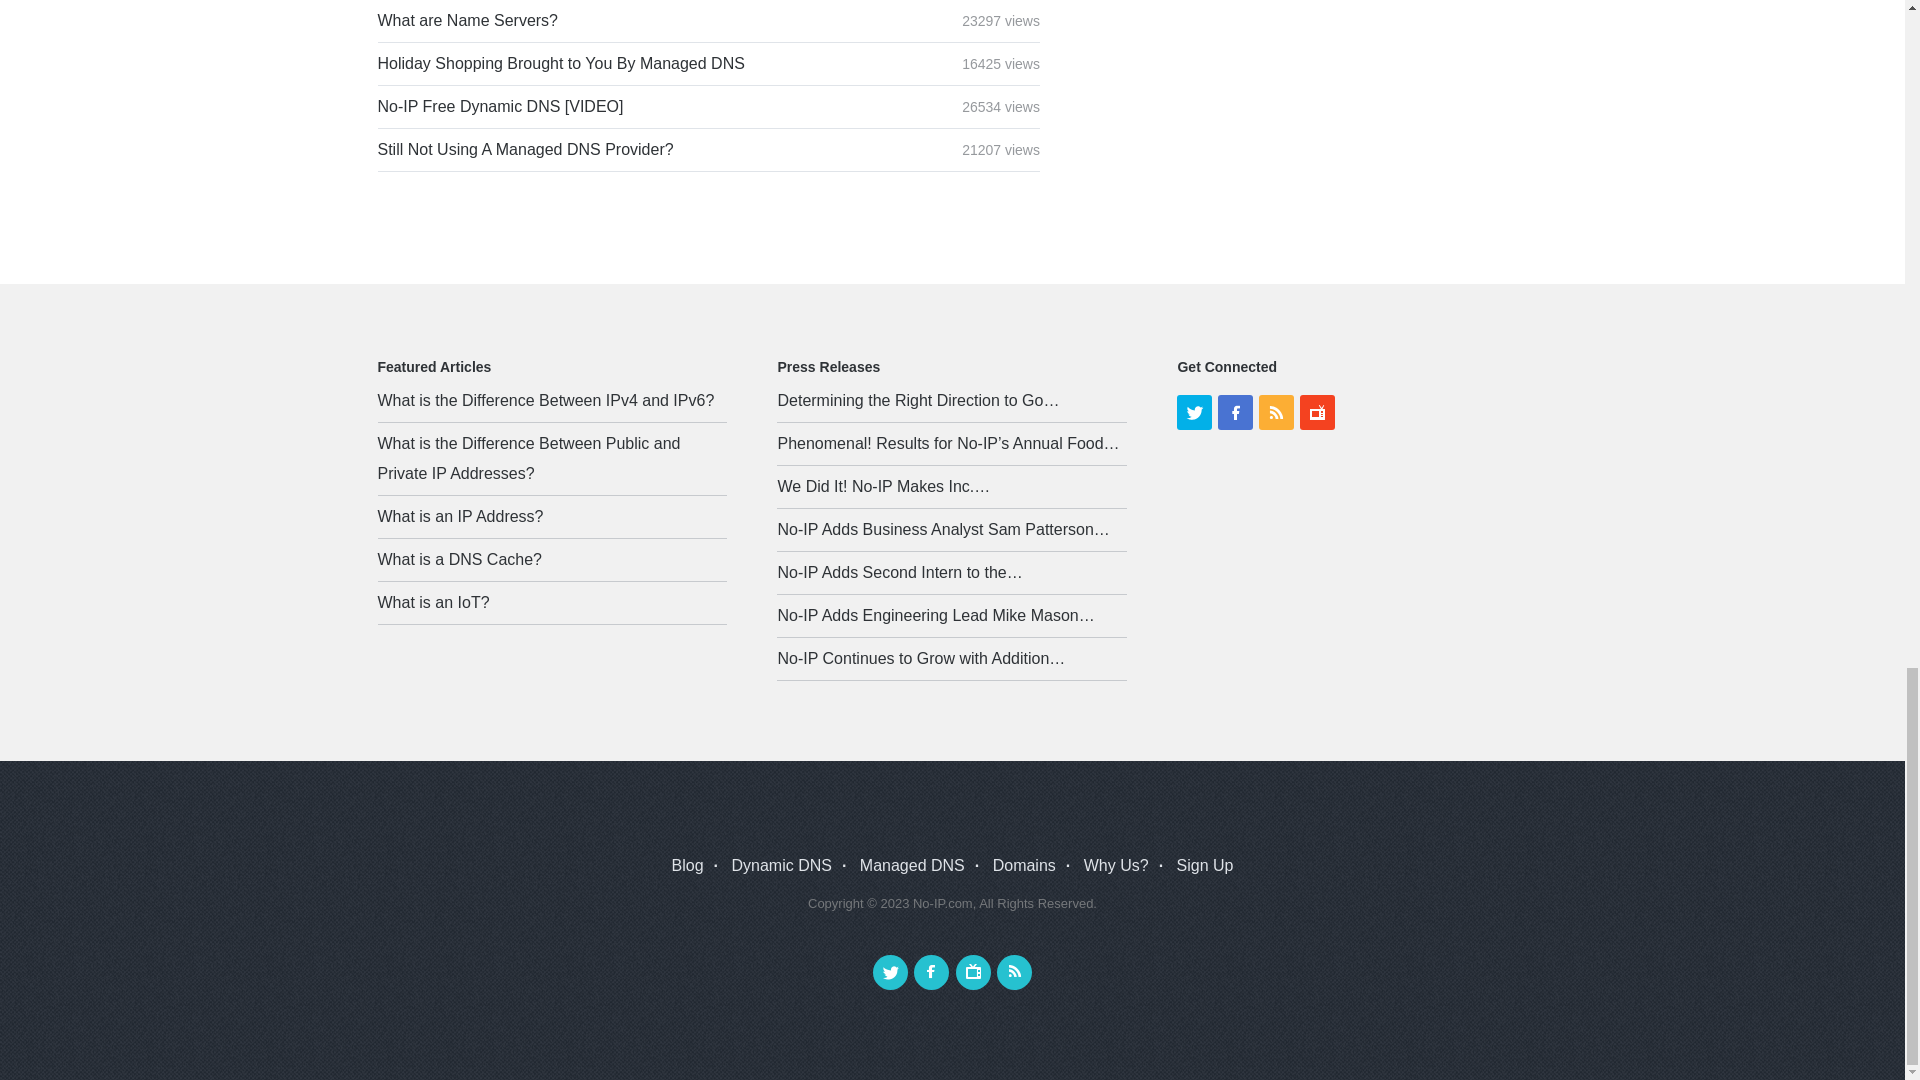 This screenshot has width=1920, height=1080. Describe the element at coordinates (526, 149) in the screenshot. I see `Permalink to Still Not Using A Managed DNS Provider?` at that location.